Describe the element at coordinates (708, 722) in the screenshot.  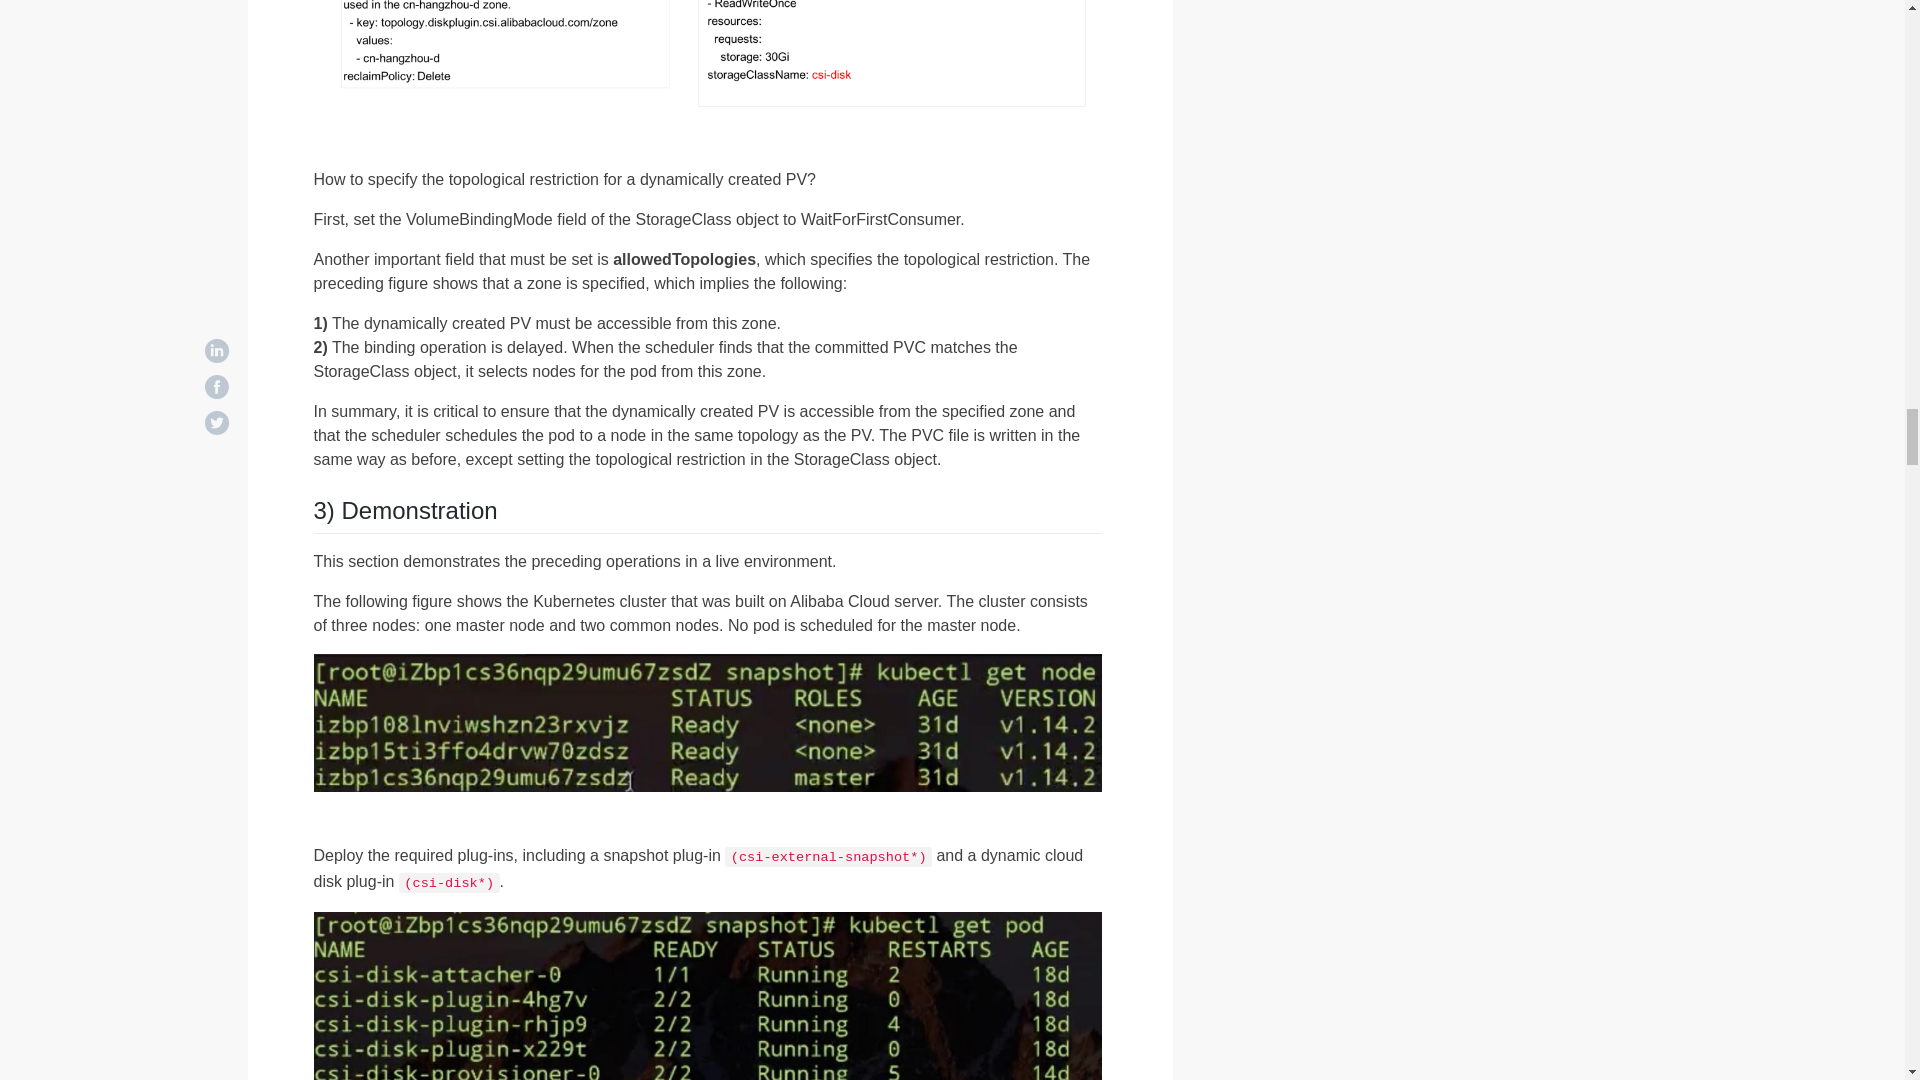
I see `8` at that location.